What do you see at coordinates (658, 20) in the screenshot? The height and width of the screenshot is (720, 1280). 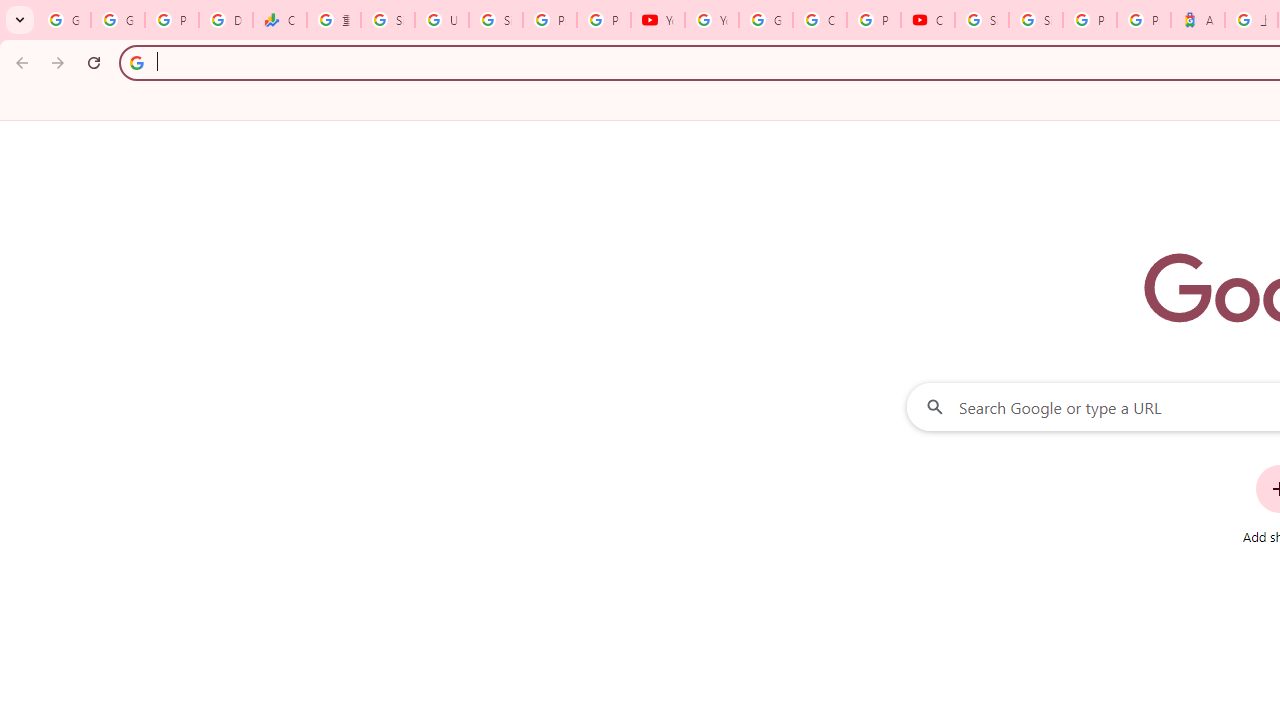 I see `YouTube` at bounding box center [658, 20].